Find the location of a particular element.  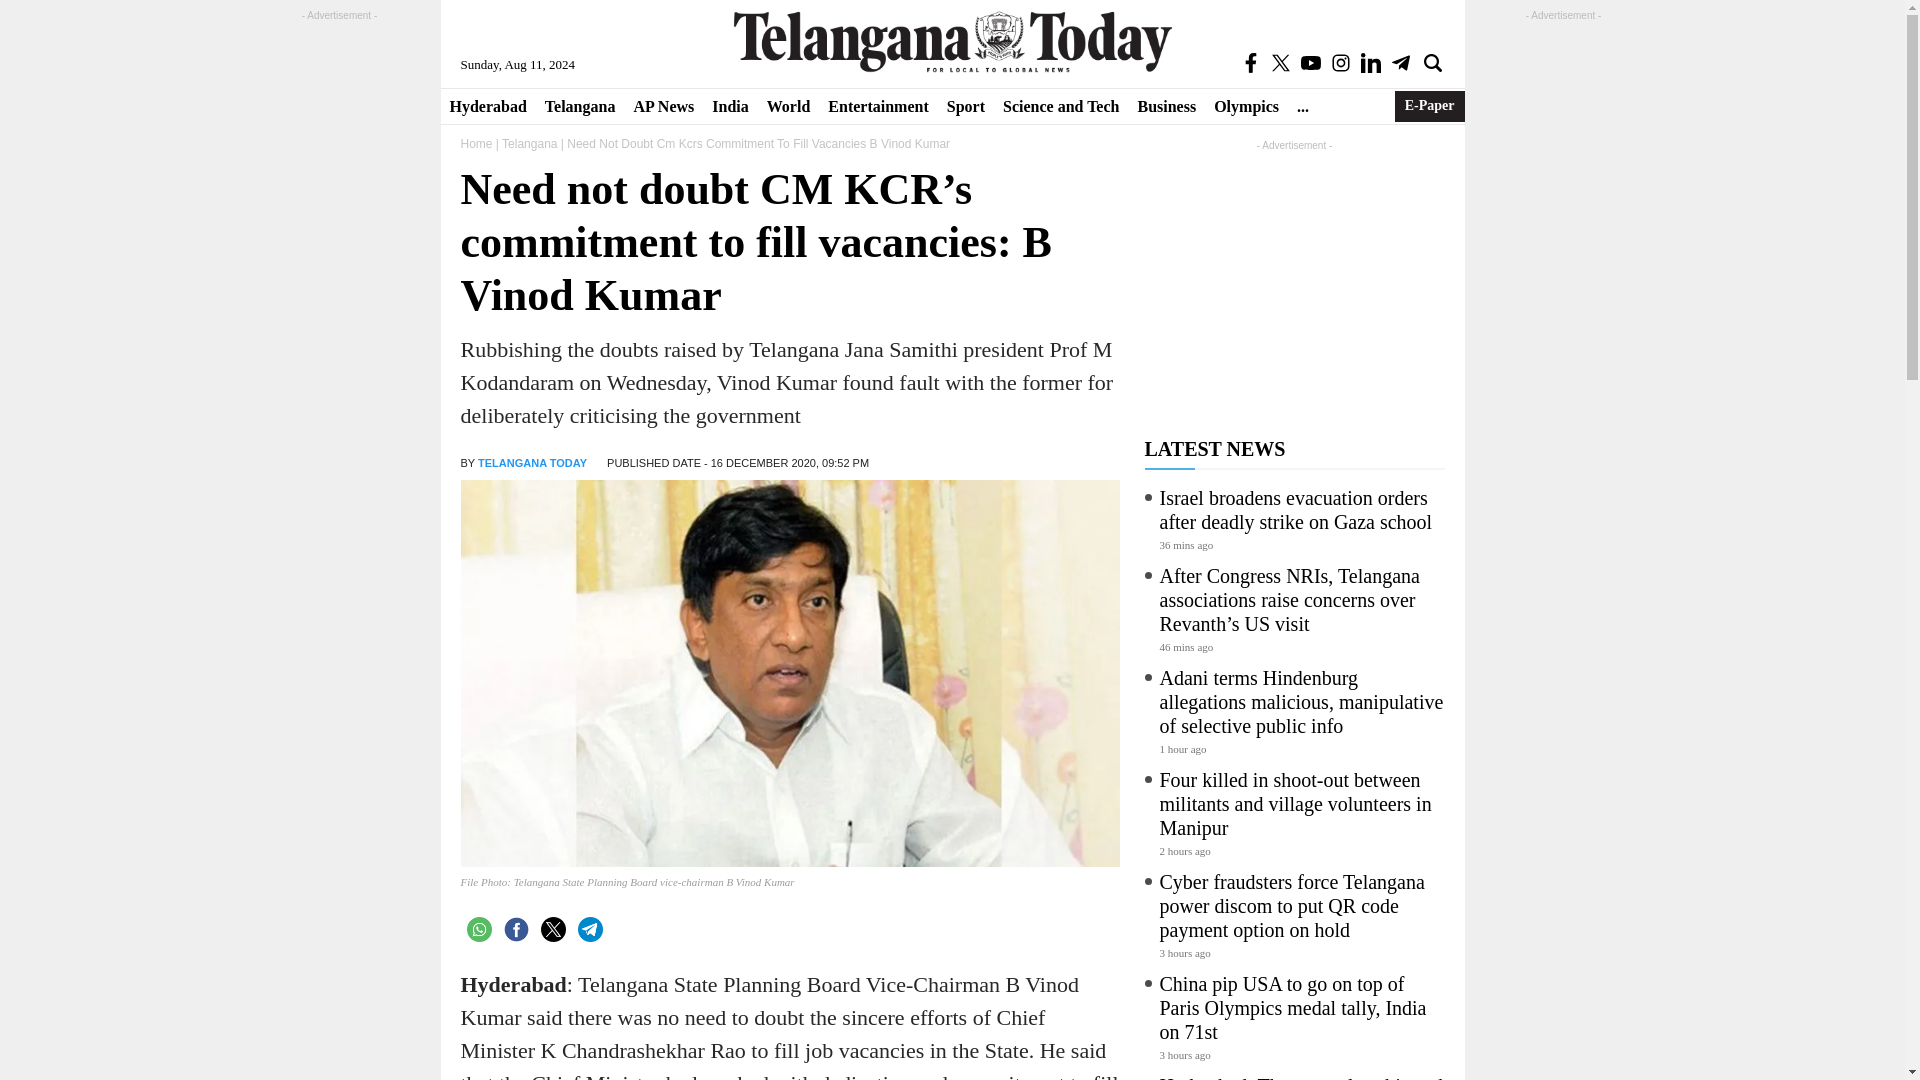

Hyderabad is located at coordinates (487, 106).